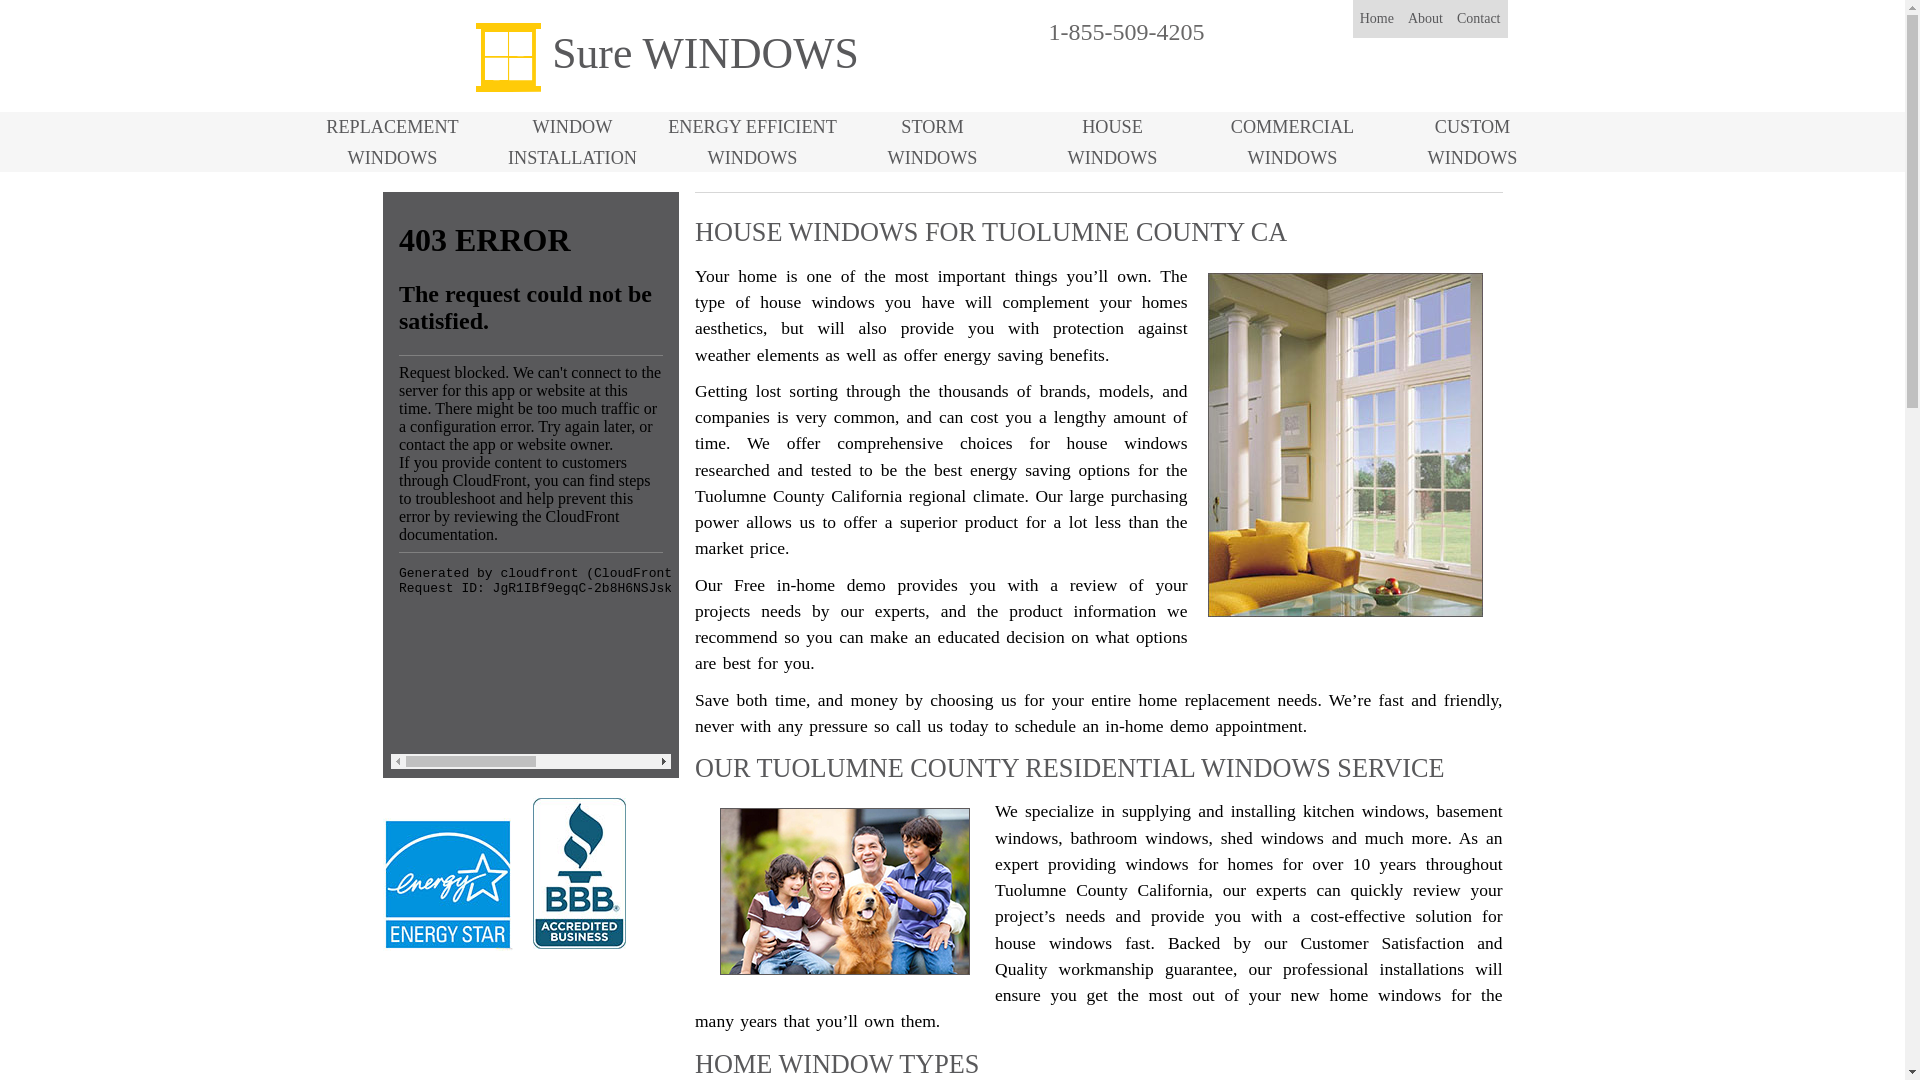 The image size is (1920, 1080). What do you see at coordinates (1425, 18) in the screenshot?
I see `About us` at bounding box center [1425, 18].